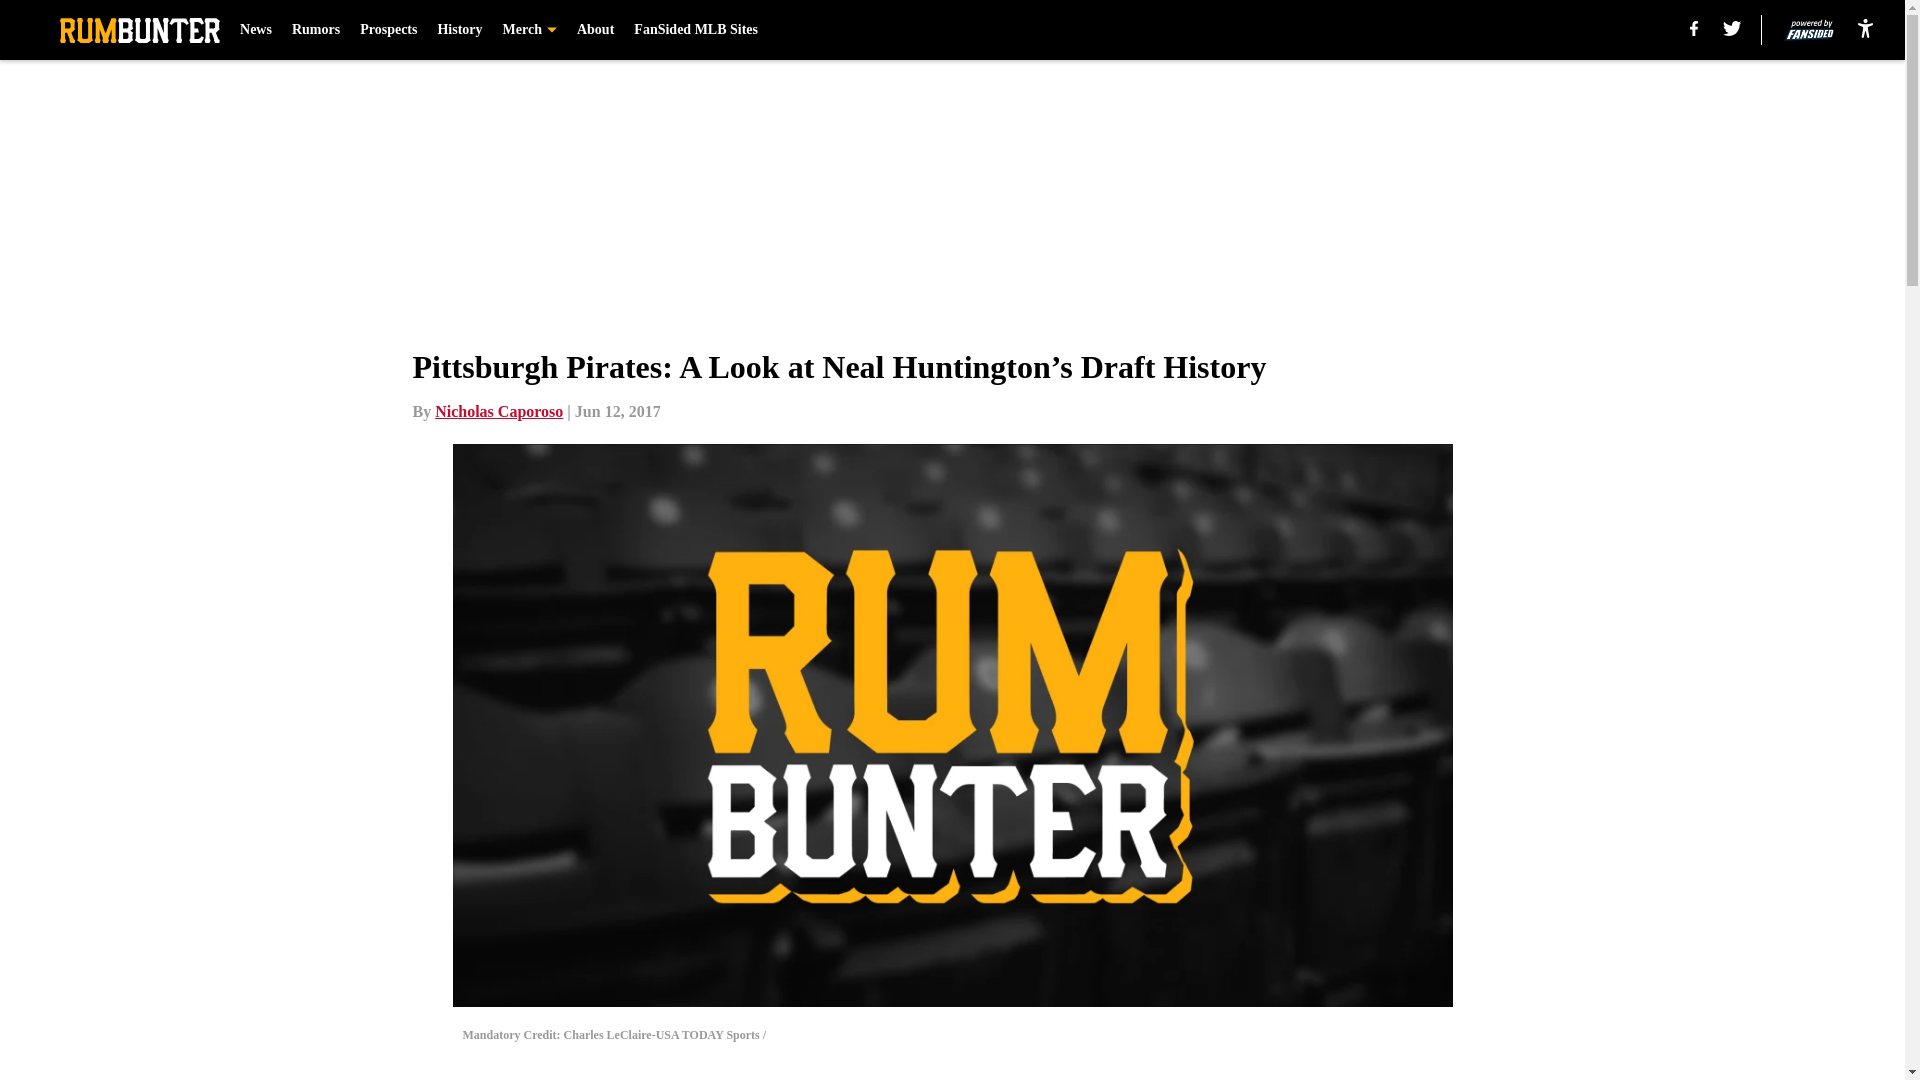  Describe the element at coordinates (498, 411) in the screenshot. I see `Nicholas Caporoso` at that location.